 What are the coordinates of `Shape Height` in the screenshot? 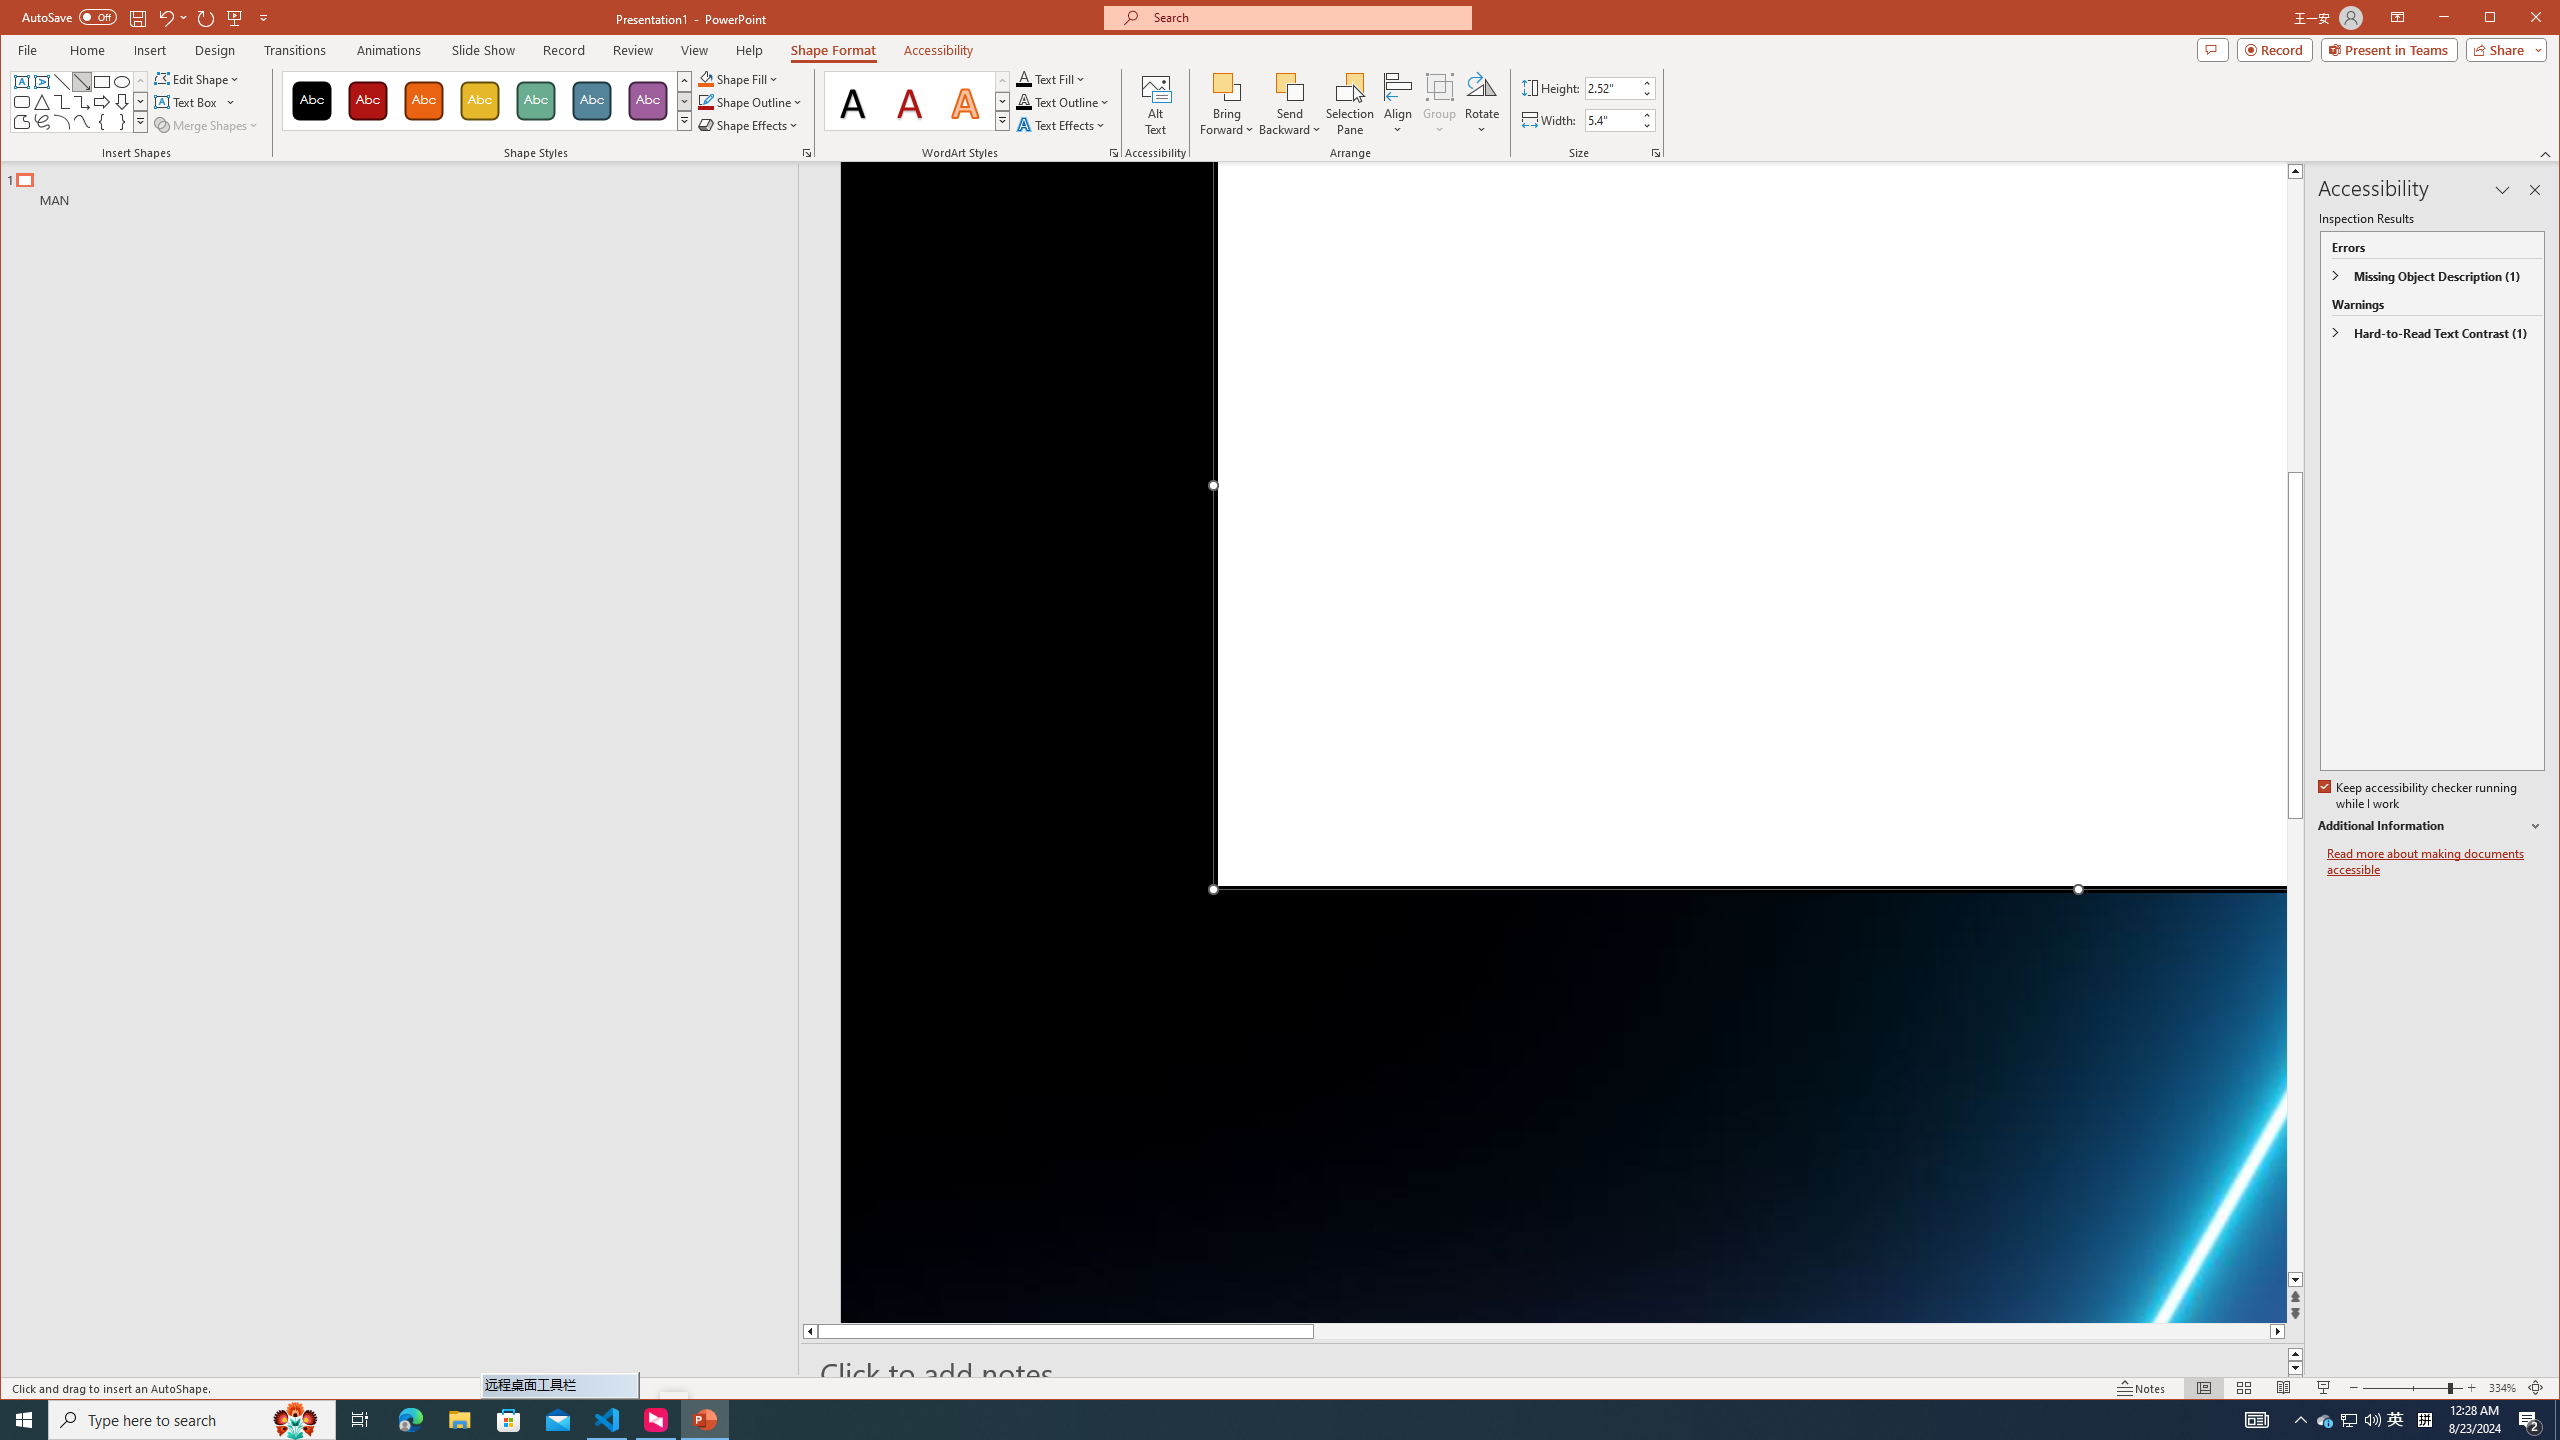 It's located at (1612, 88).